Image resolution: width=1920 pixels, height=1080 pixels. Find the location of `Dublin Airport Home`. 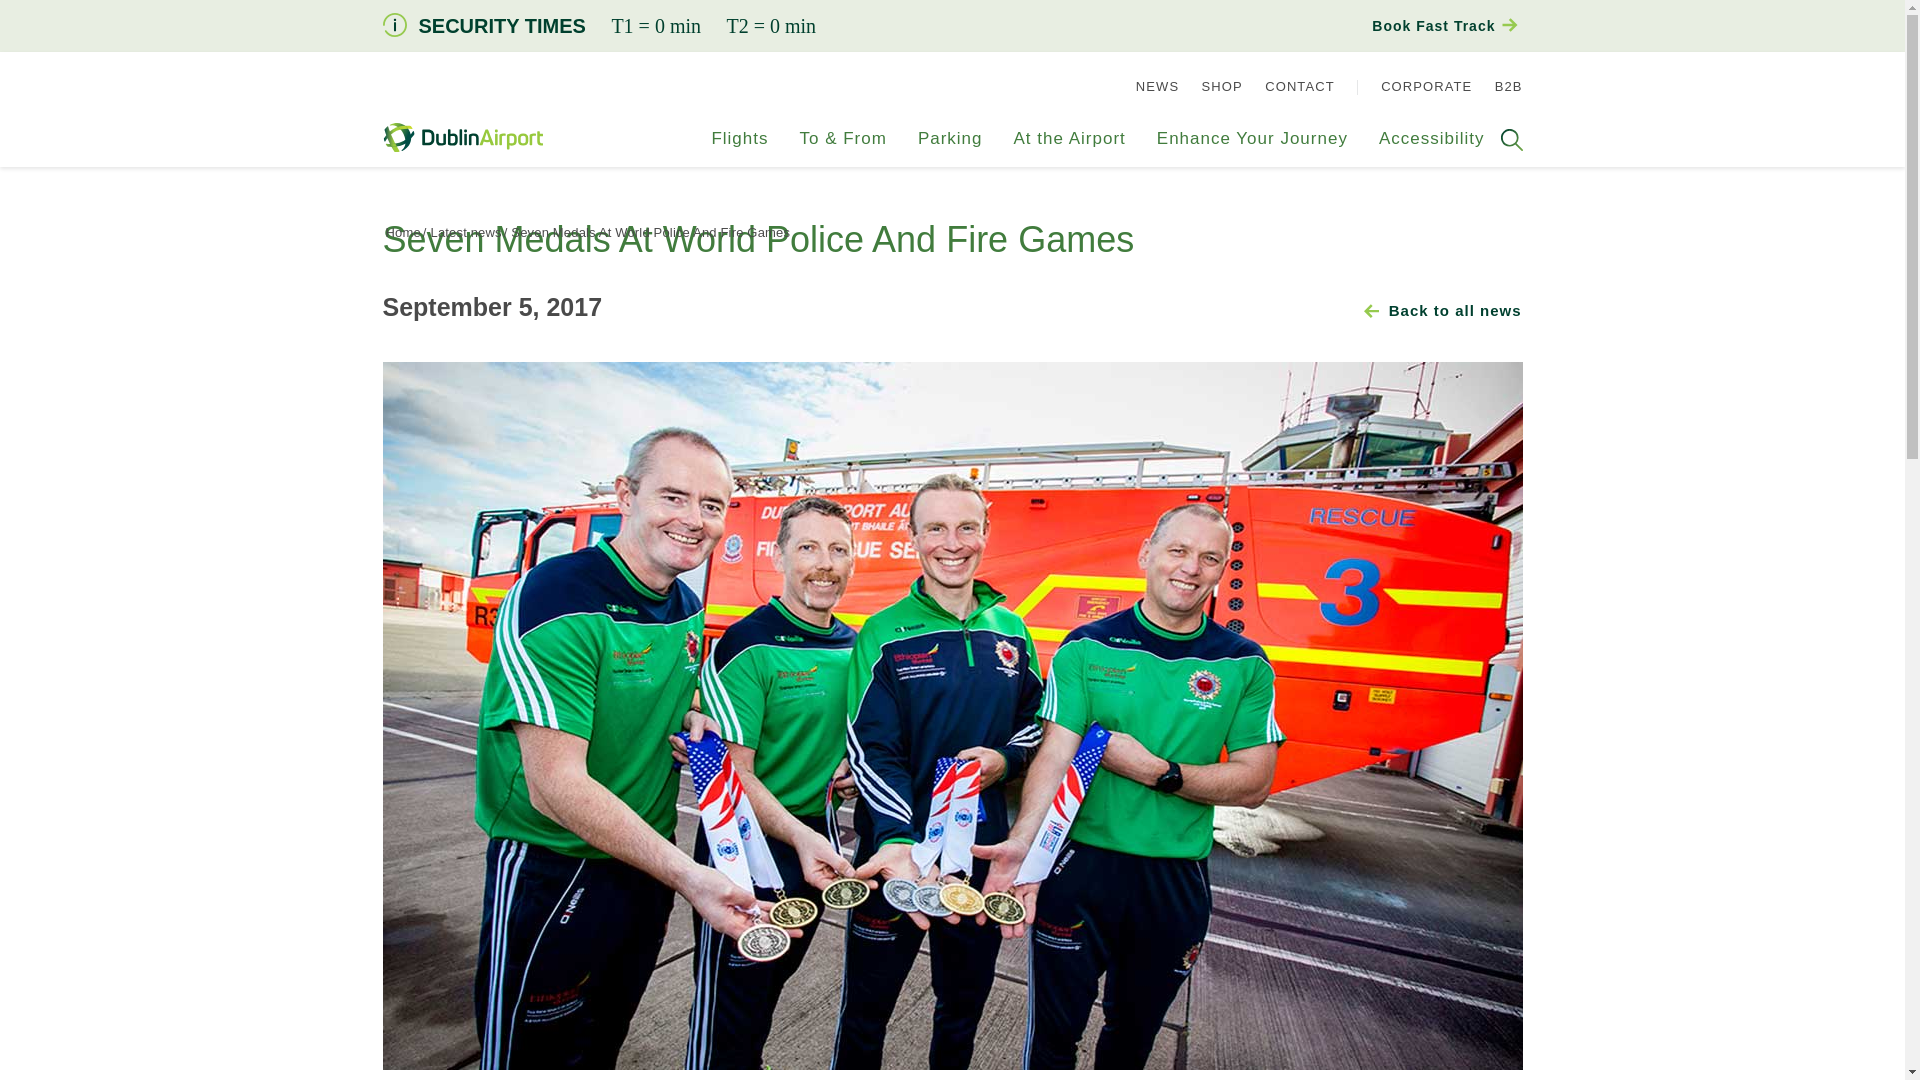

Dublin Airport Home is located at coordinates (462, 138).